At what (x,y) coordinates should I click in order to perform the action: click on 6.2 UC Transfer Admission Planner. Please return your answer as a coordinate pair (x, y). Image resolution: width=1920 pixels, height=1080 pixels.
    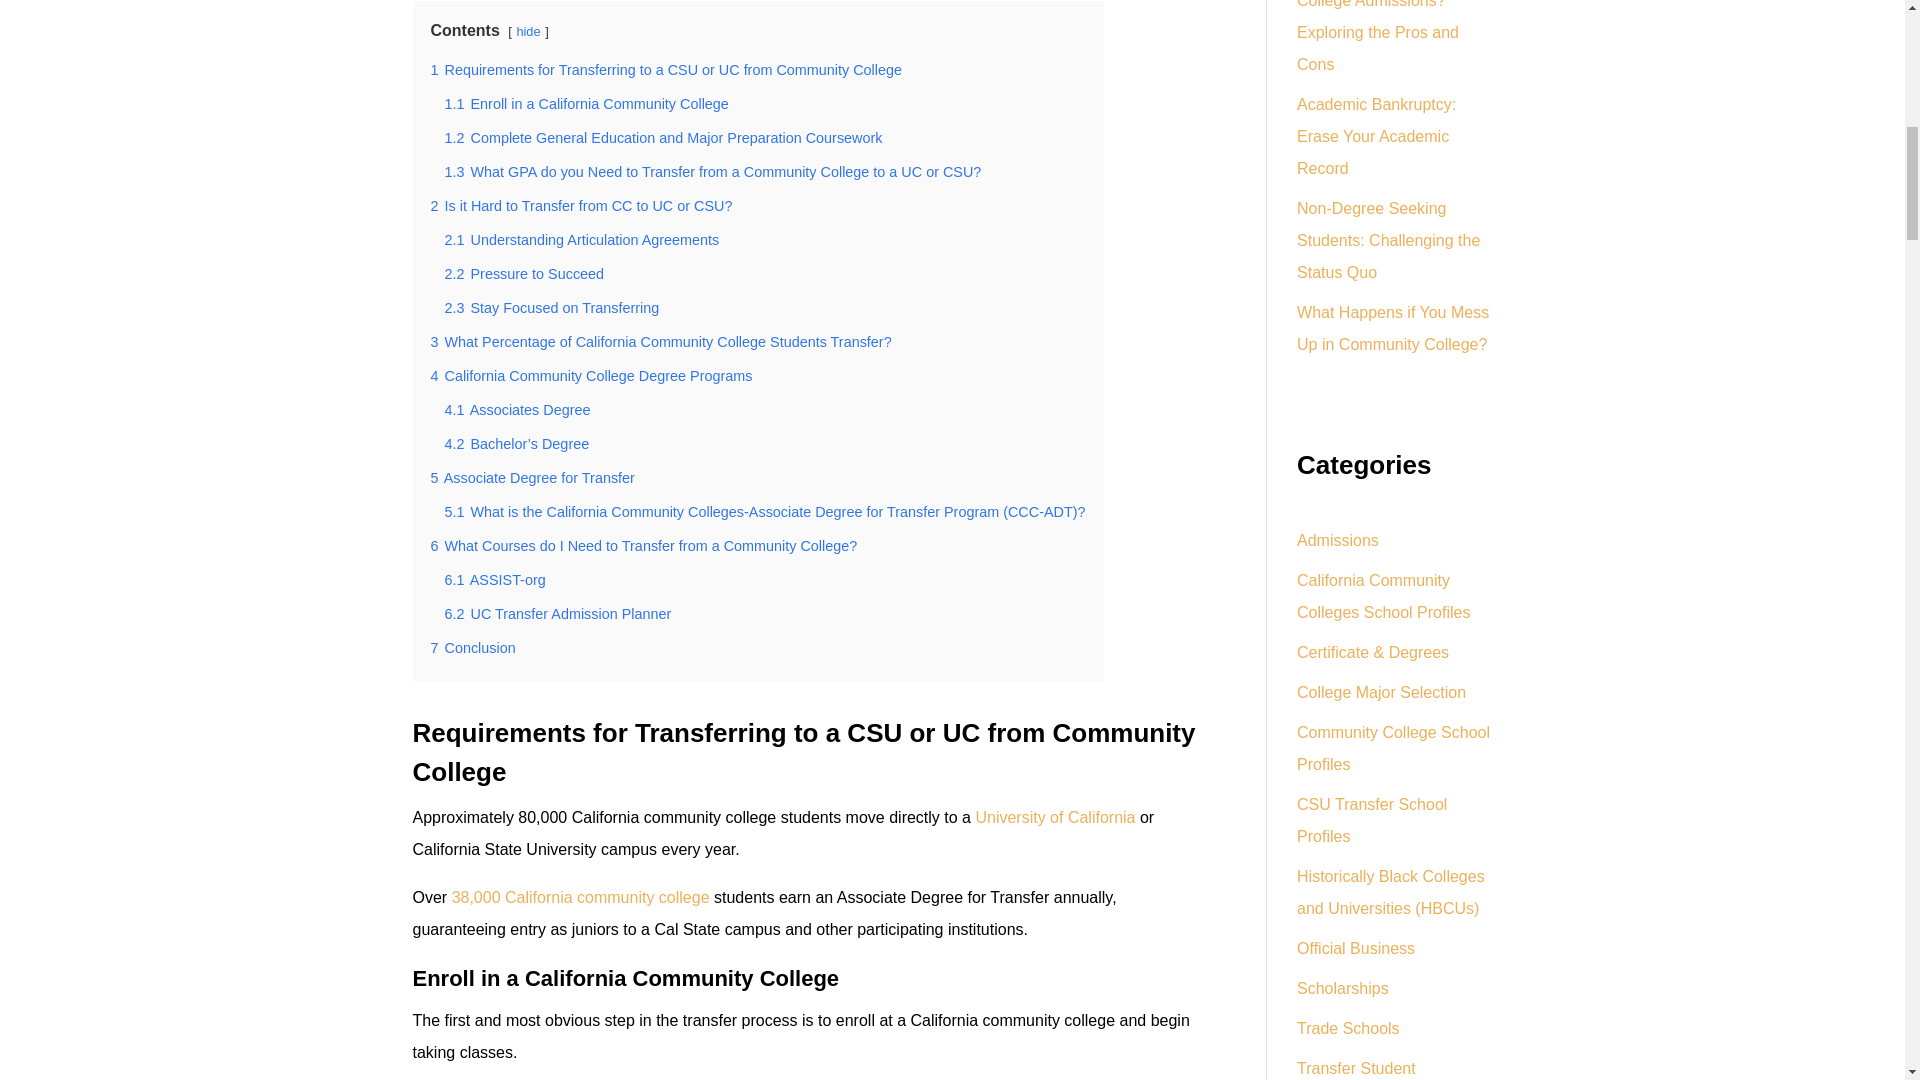
    Looking at the image, I should click on (556, 614).